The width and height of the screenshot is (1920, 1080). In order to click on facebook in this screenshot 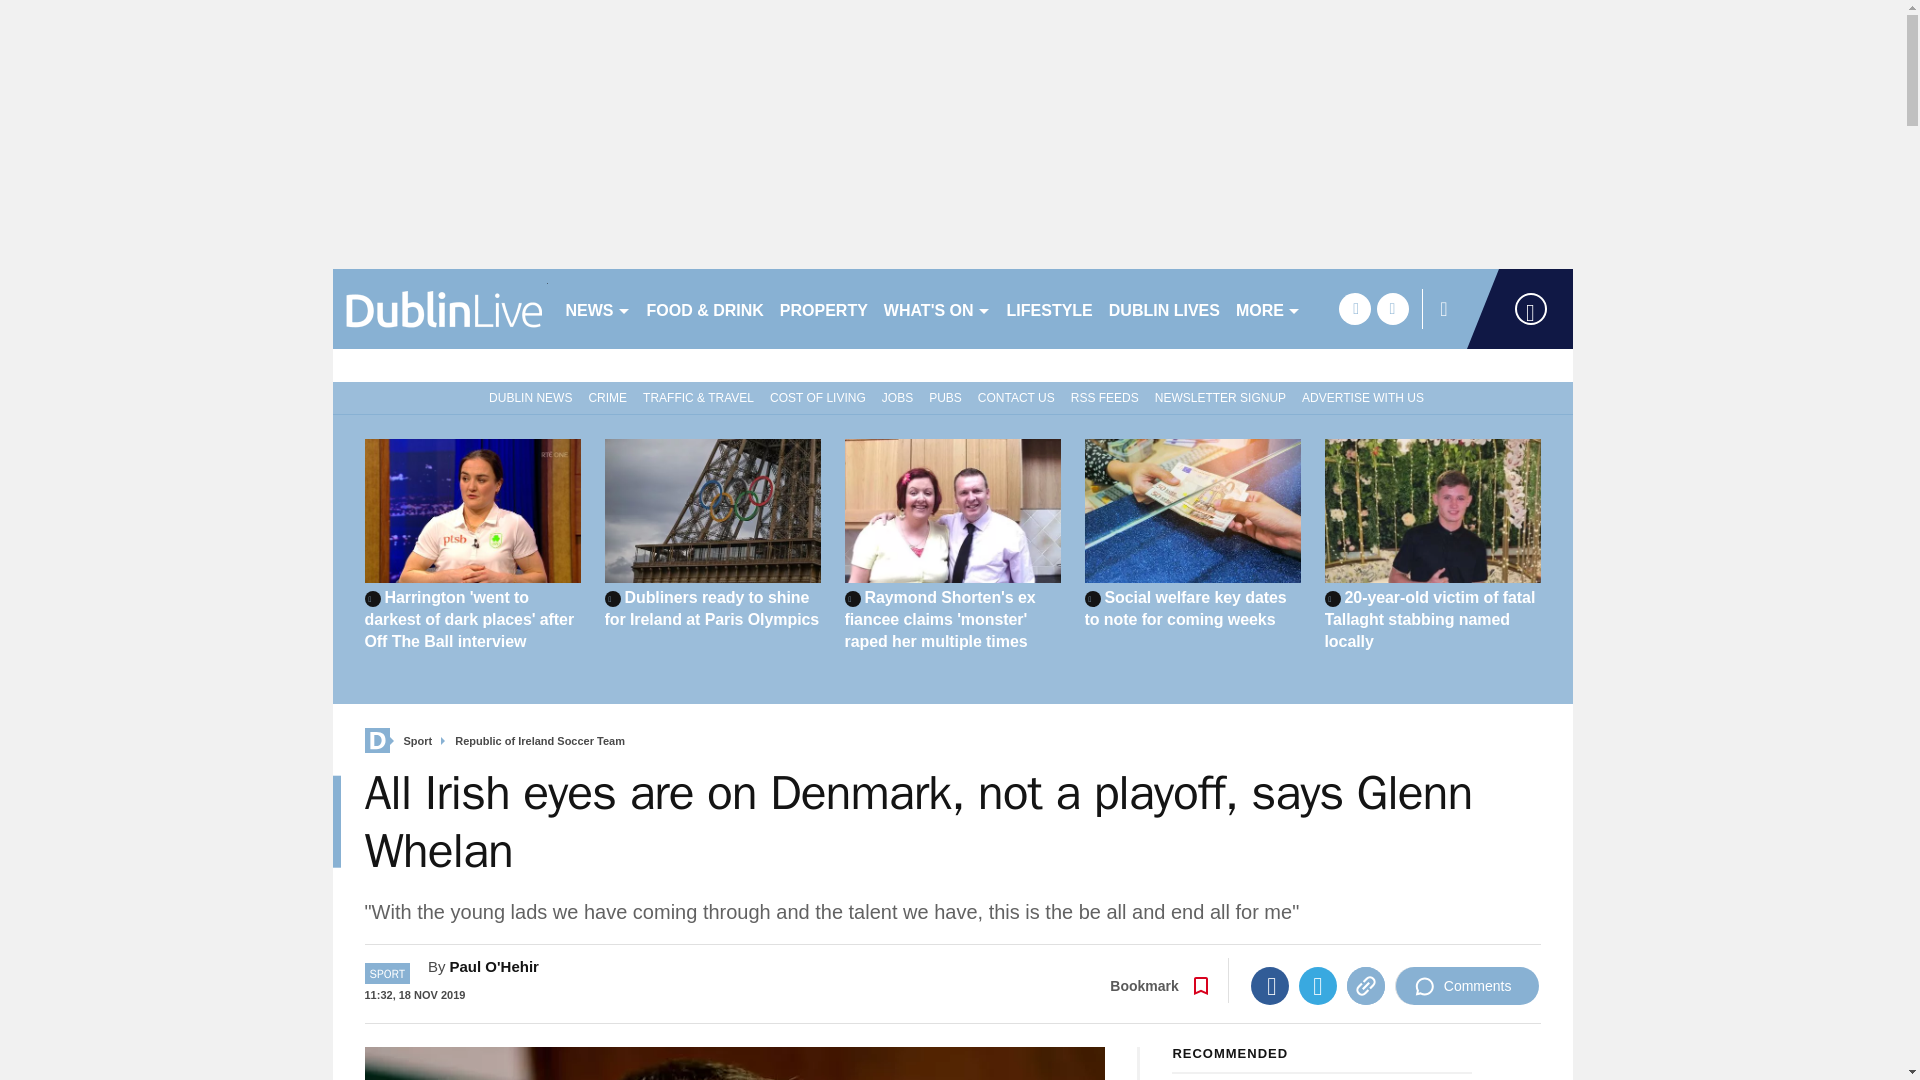, I will do `click(1354, 308)`.